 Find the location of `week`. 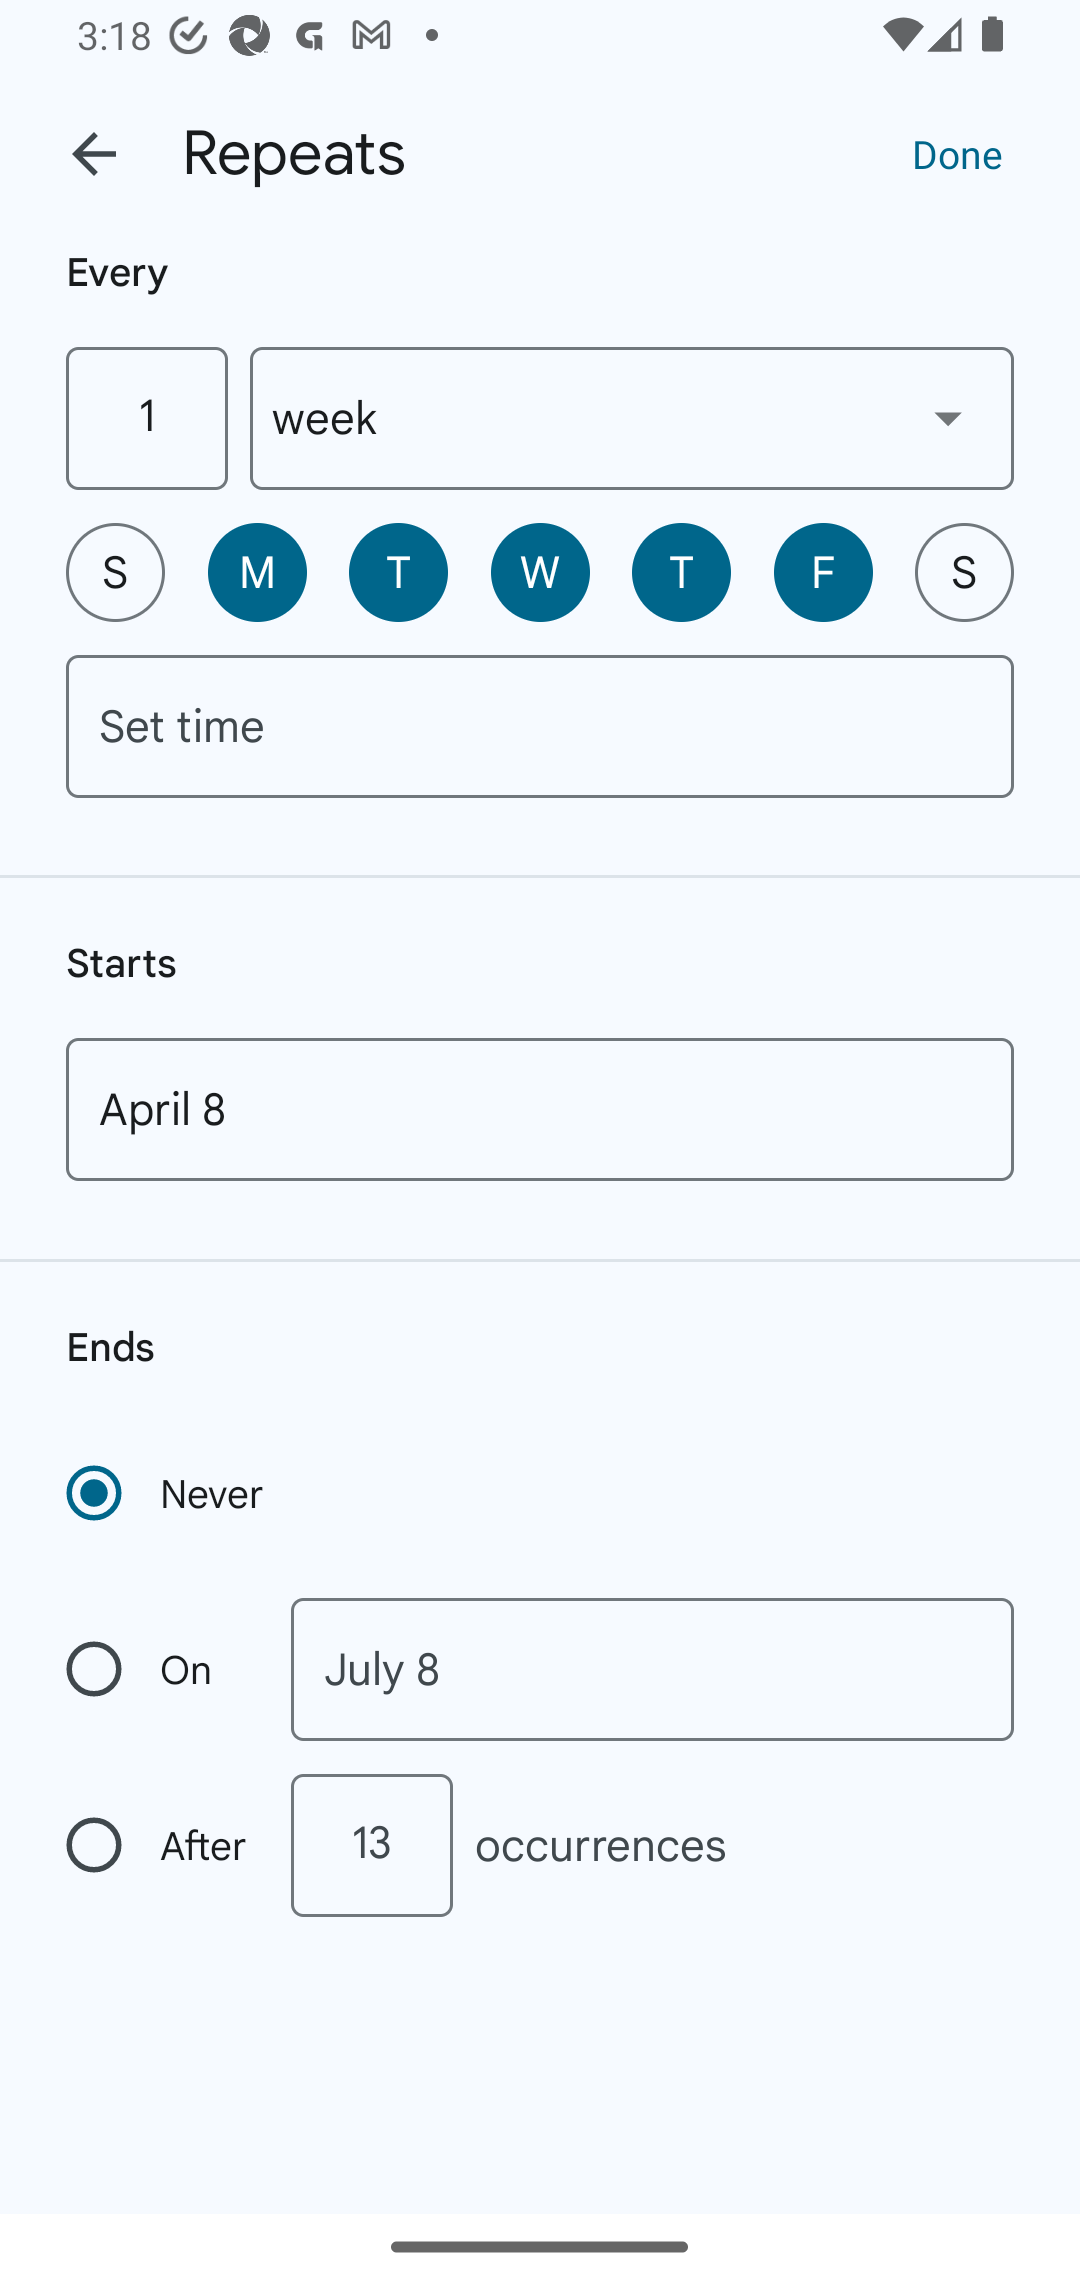

week is located at coordinates (632, 418).